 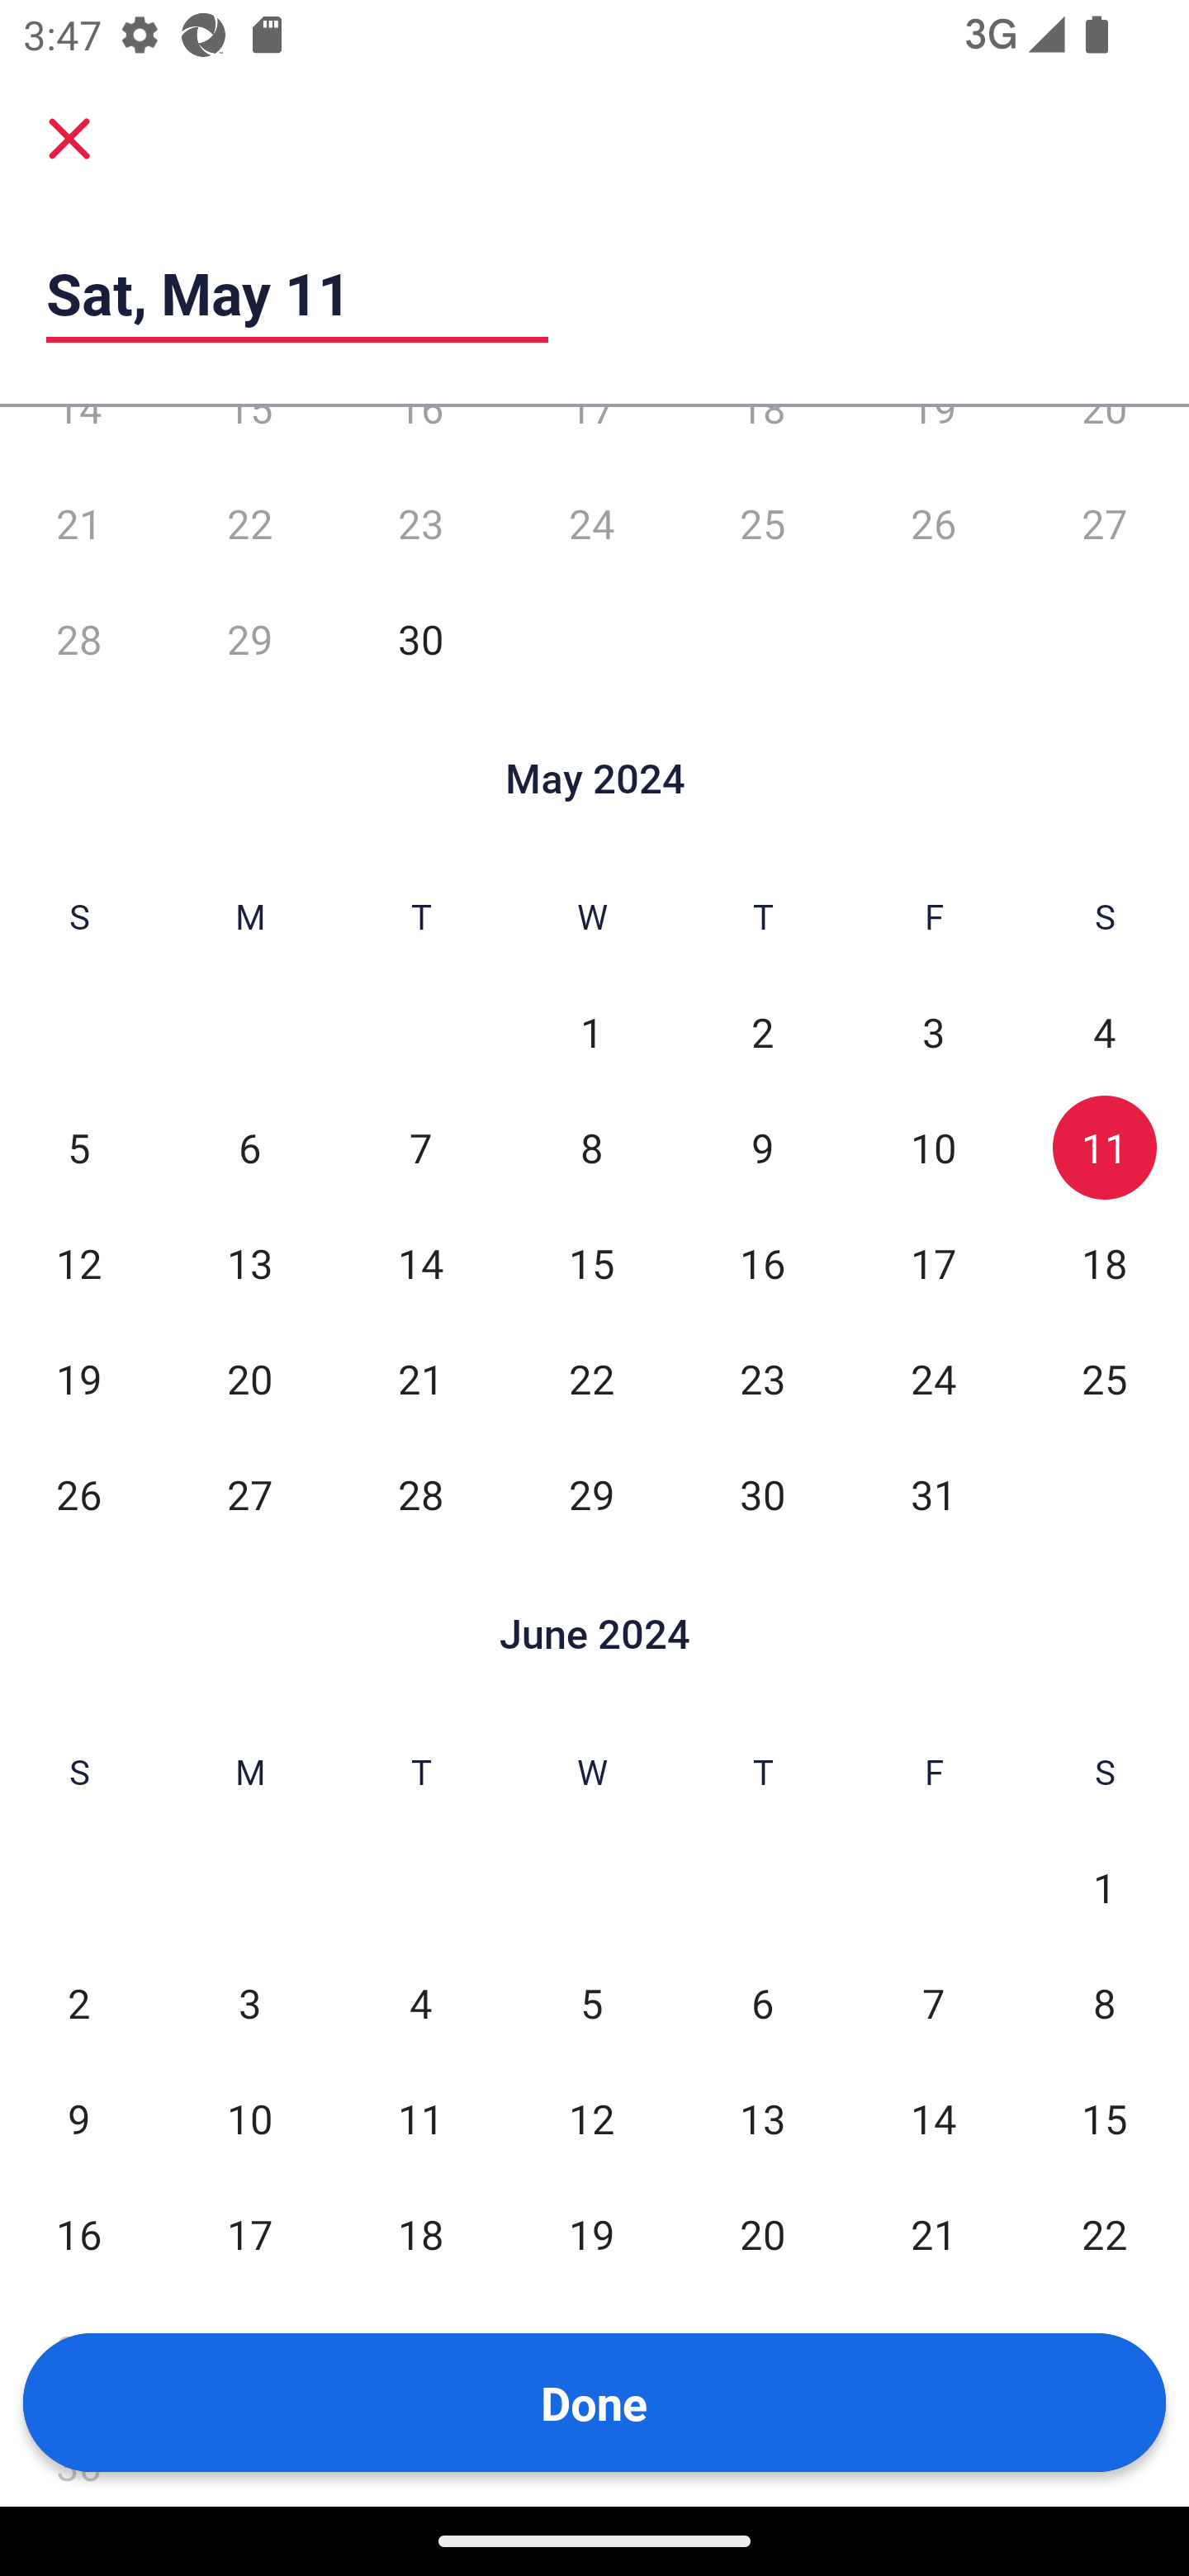 I want to click on 9 Sun, Jun 9, Not Selected, so click(x=78, y=2119).